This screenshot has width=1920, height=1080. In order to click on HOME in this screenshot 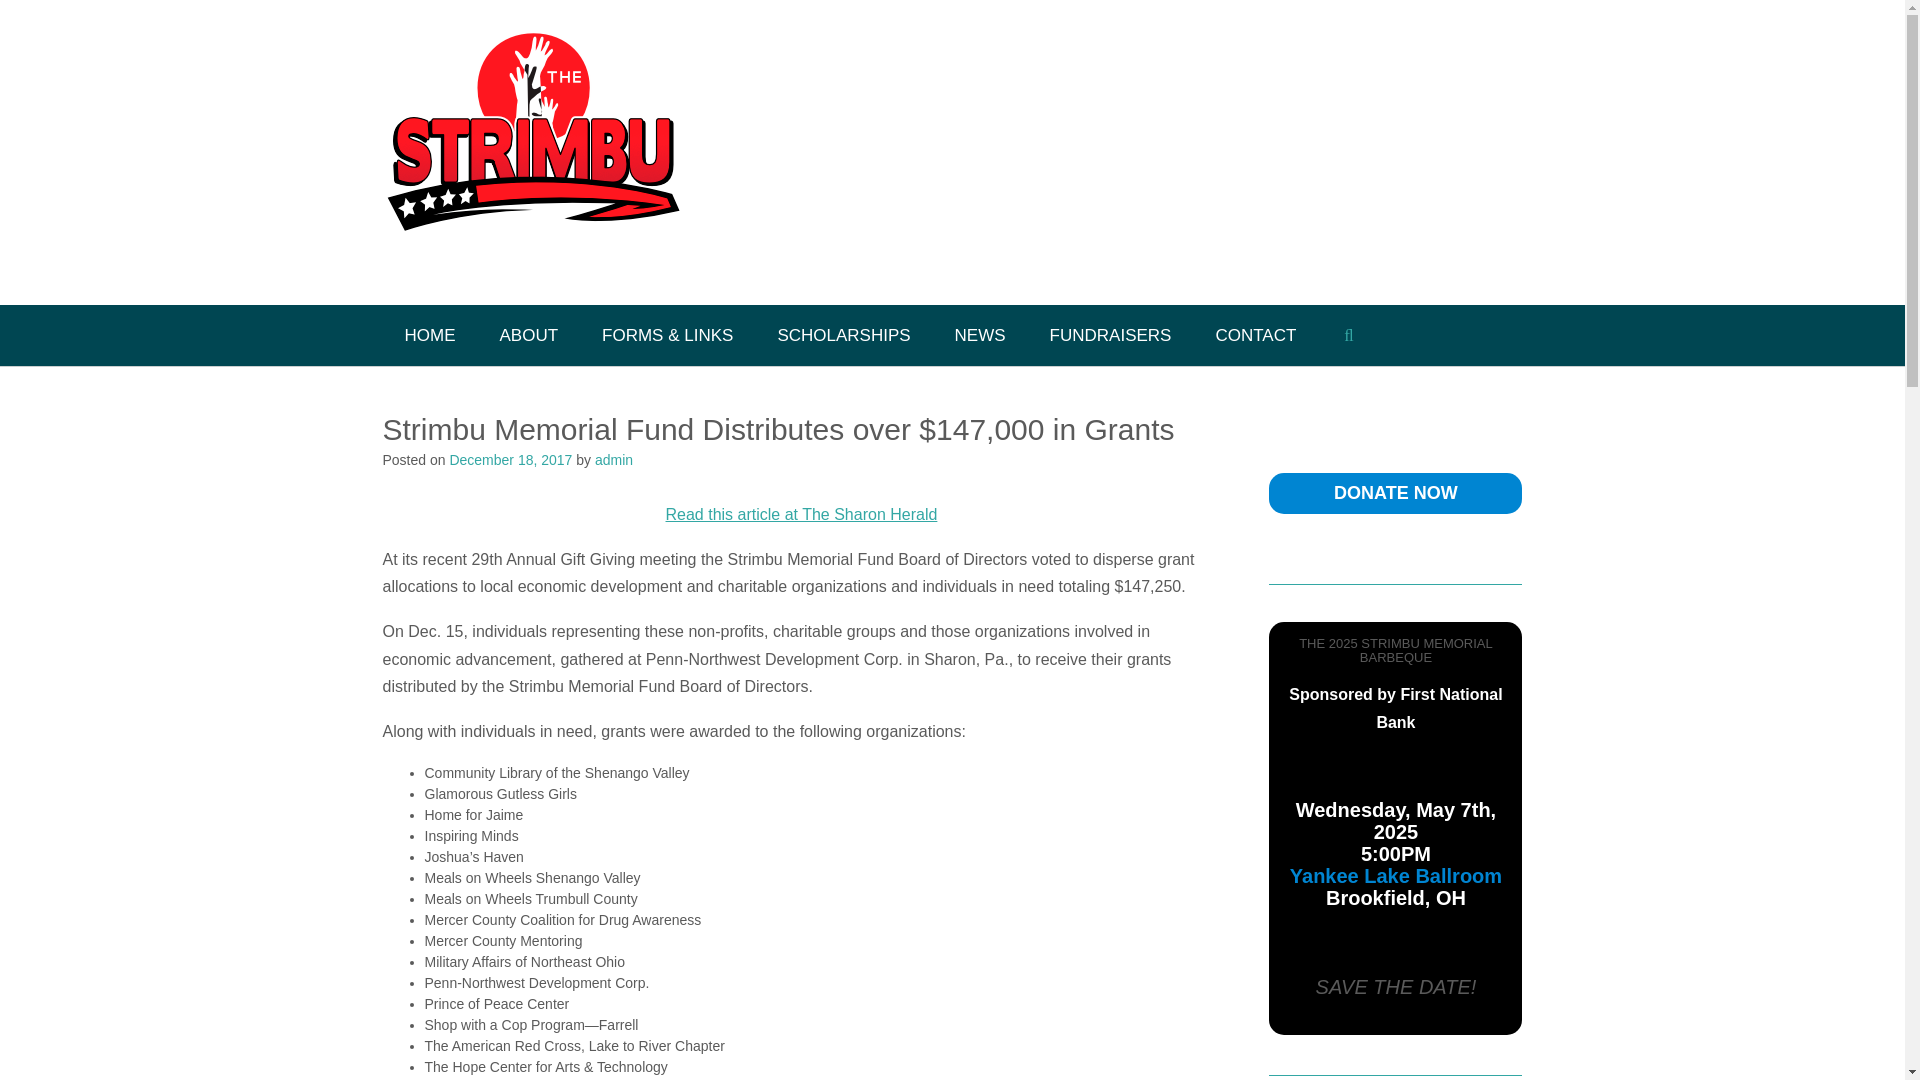, I will do `click(429, 335)`.